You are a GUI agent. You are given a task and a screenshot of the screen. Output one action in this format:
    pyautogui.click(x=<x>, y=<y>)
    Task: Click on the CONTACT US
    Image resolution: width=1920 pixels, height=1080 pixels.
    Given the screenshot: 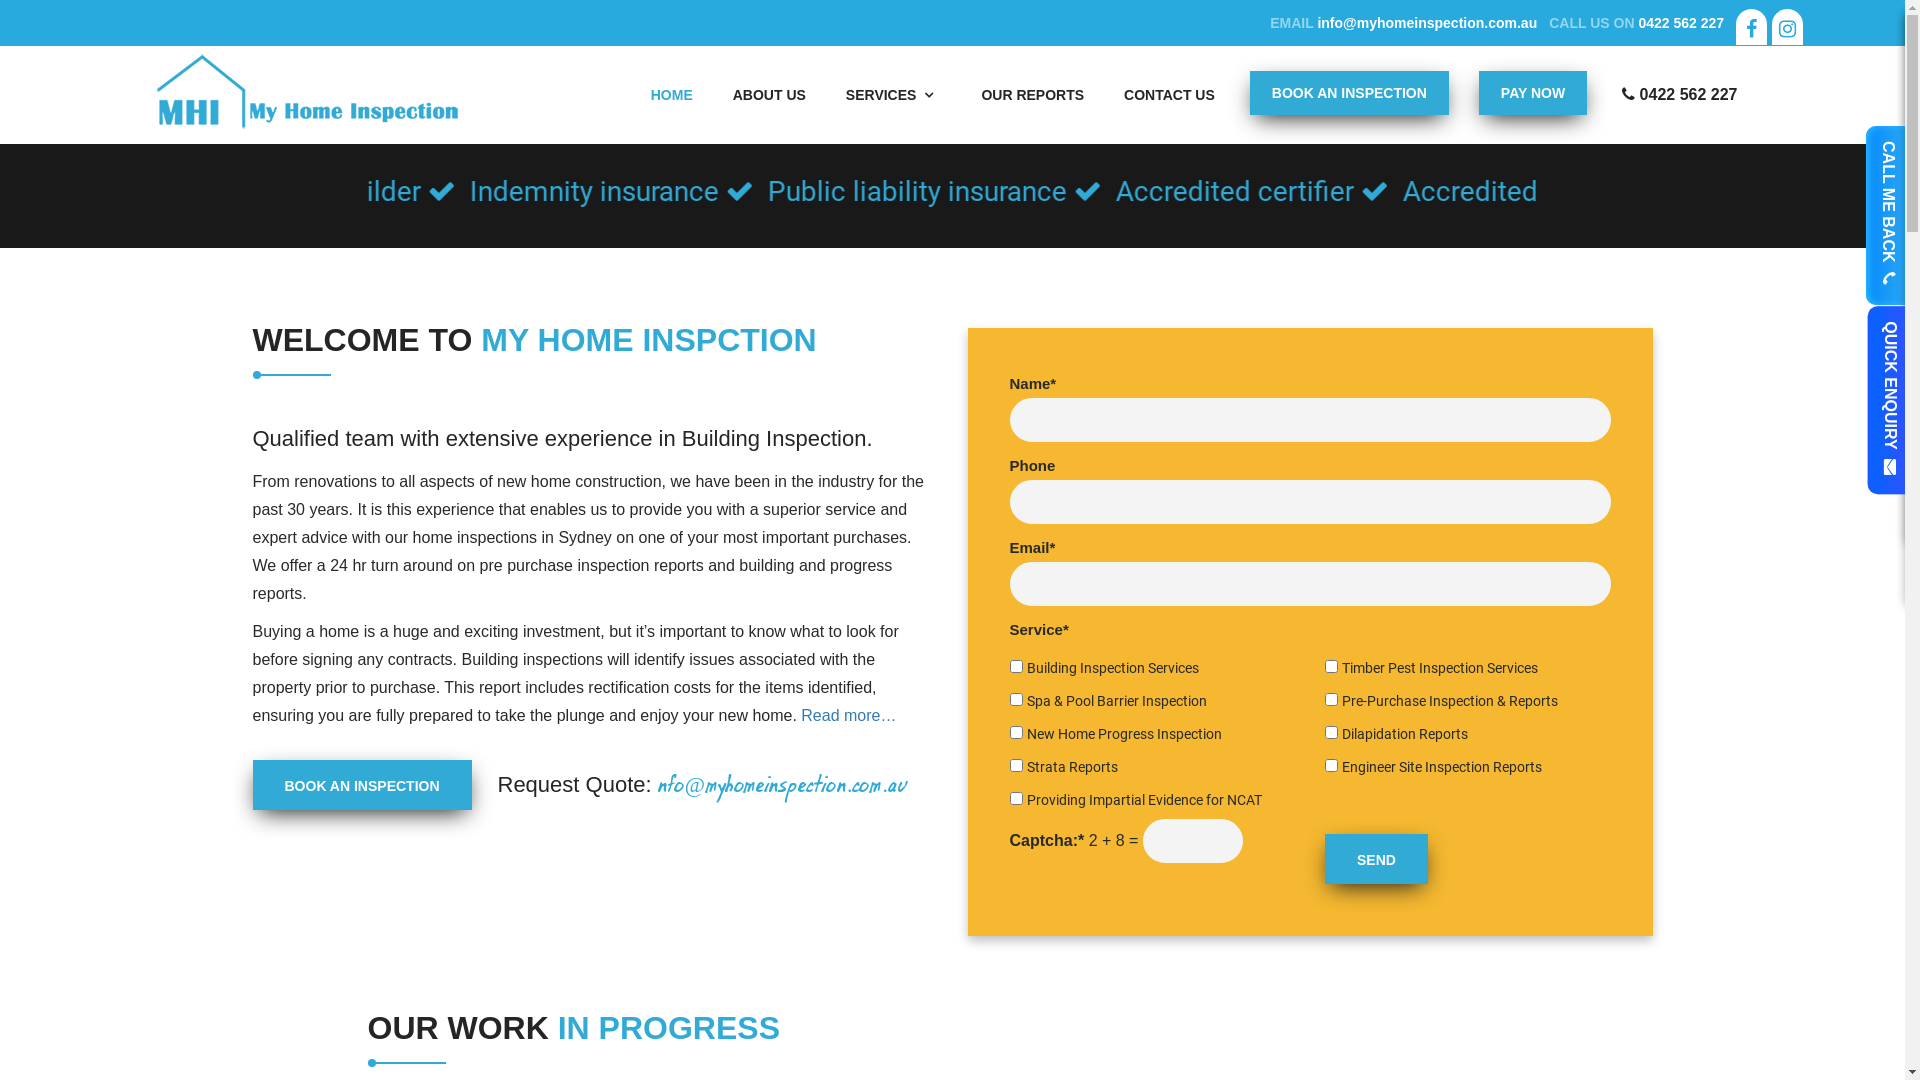 What is the action you would take?
    pyautogui.click(x=1170, y=95)
    